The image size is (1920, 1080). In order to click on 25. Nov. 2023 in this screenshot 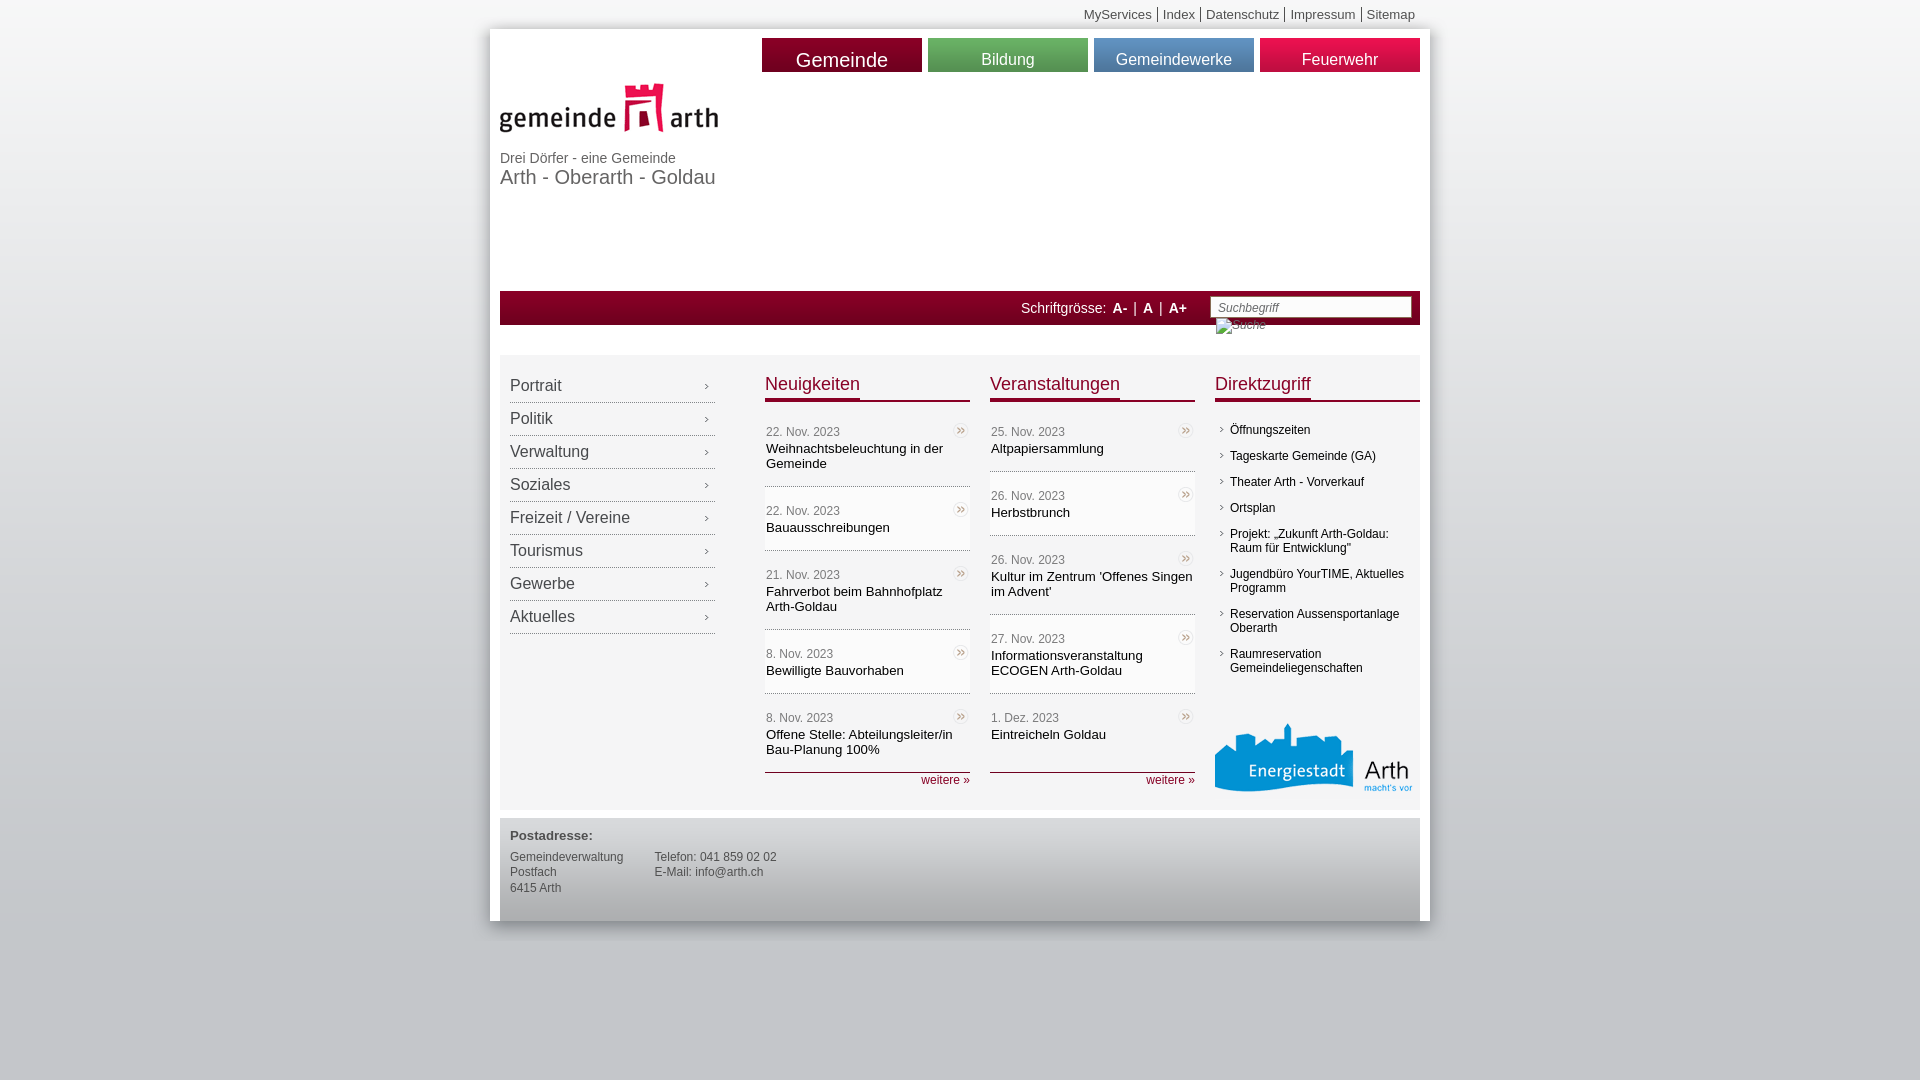, I will do `click(1092, 432)`.